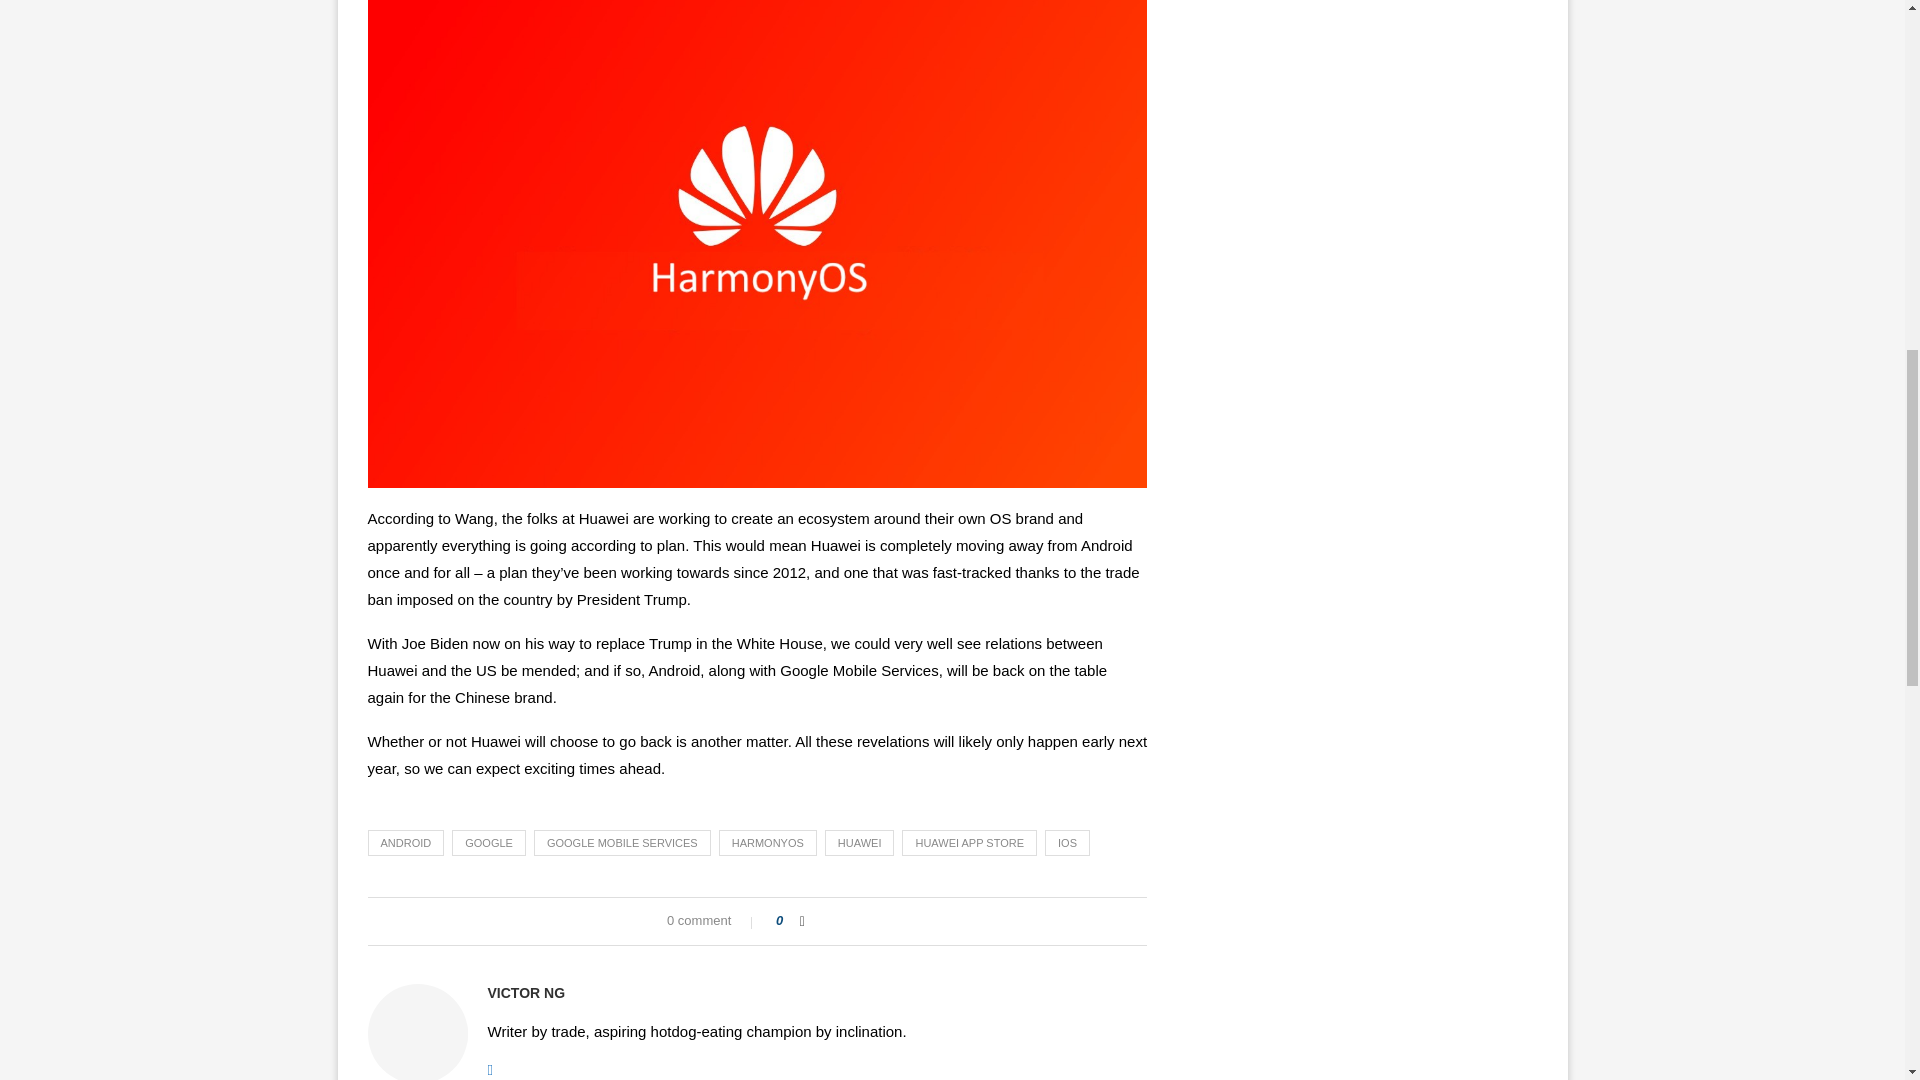  I want to click on GOOGLE MOBILE SERVICES, so click(622, 843).